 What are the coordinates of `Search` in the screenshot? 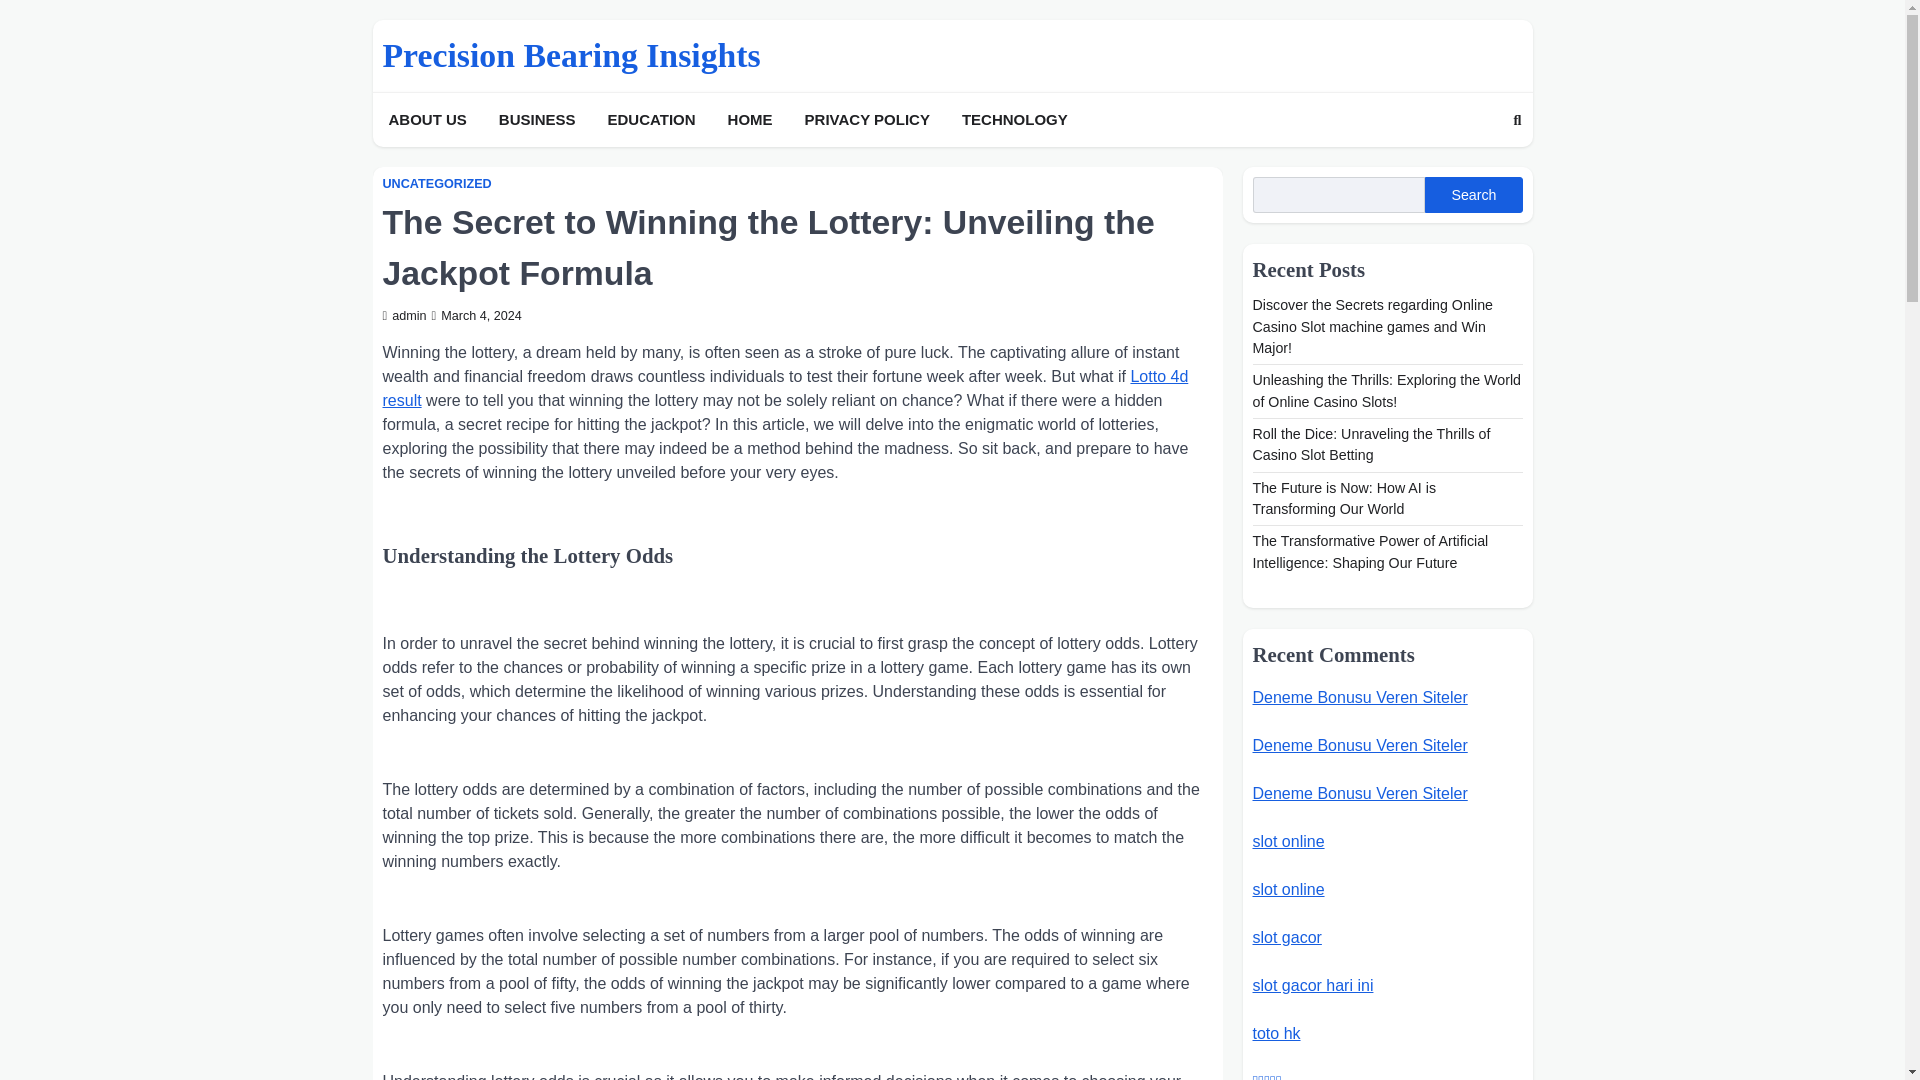 It's located at (1516, 120).